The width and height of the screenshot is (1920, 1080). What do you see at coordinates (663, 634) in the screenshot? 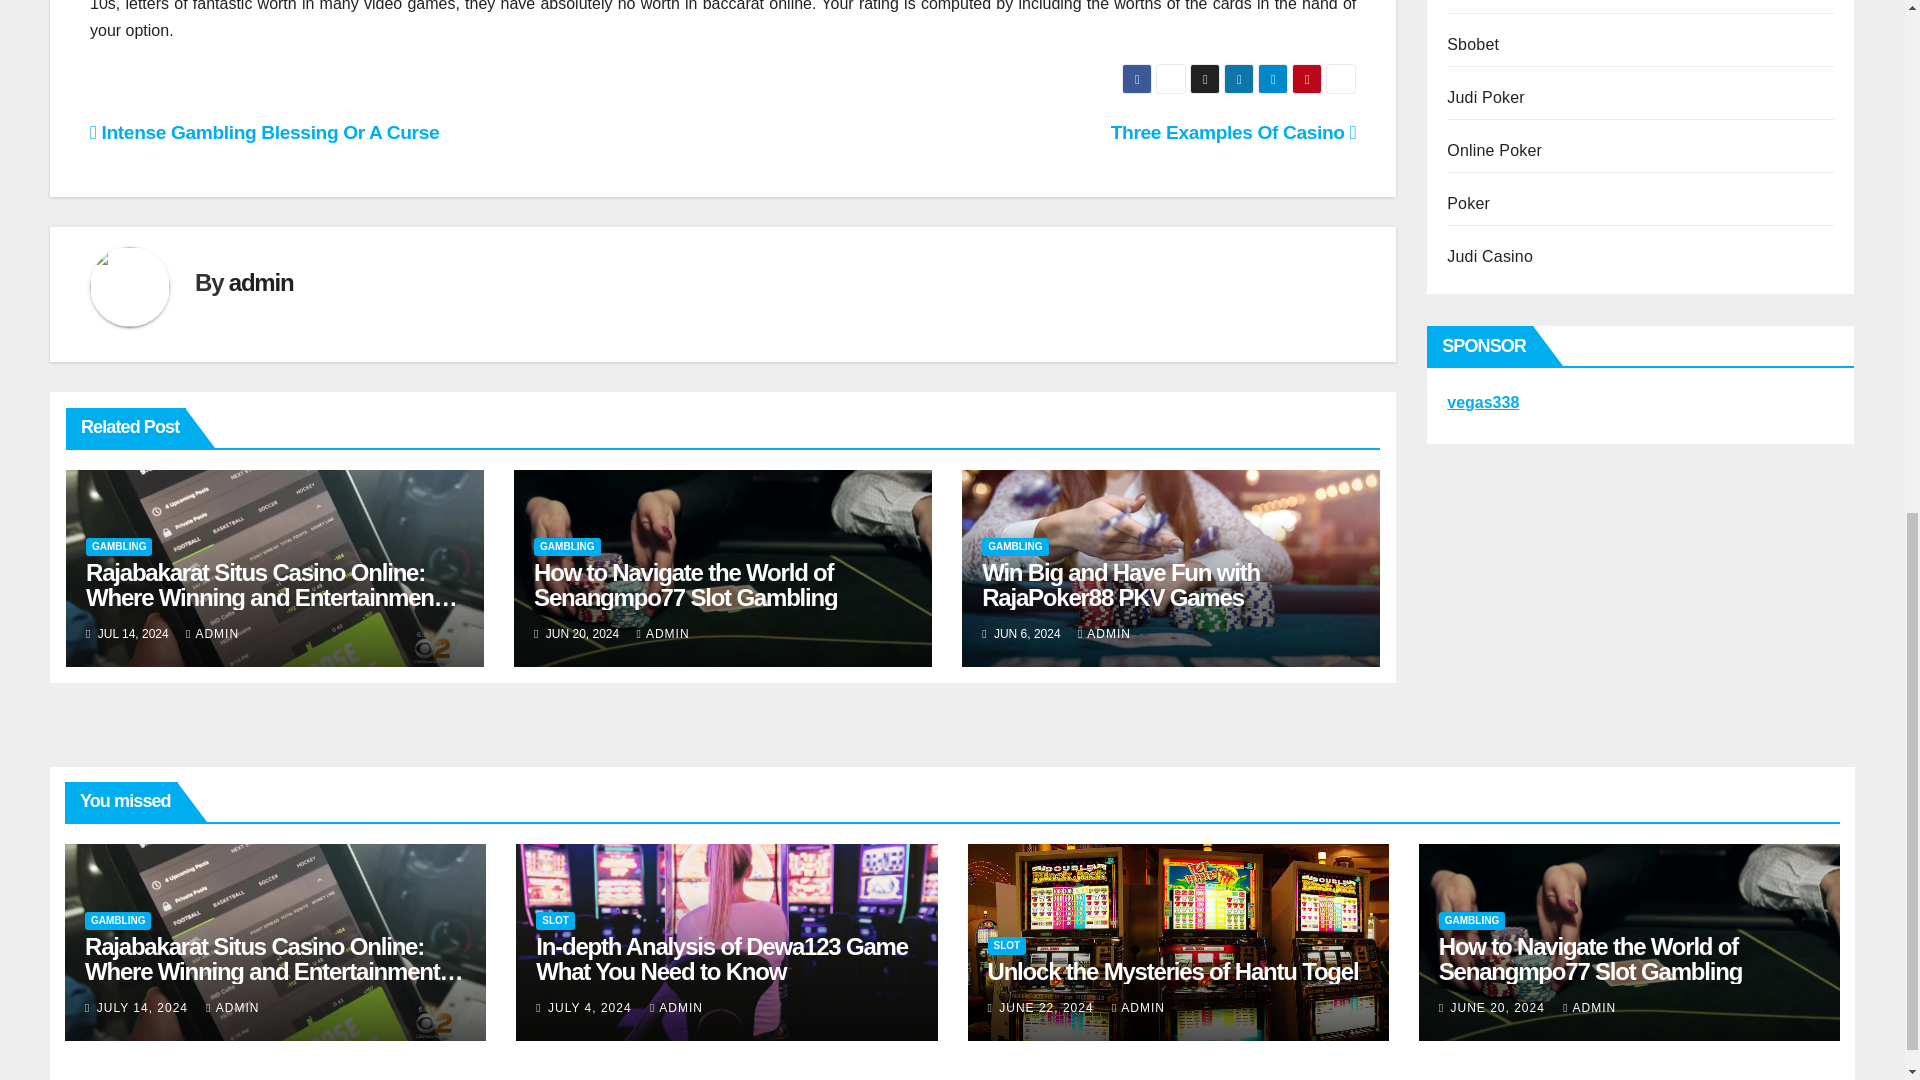
I see `ADMIN` at bounding box center [663, 634].